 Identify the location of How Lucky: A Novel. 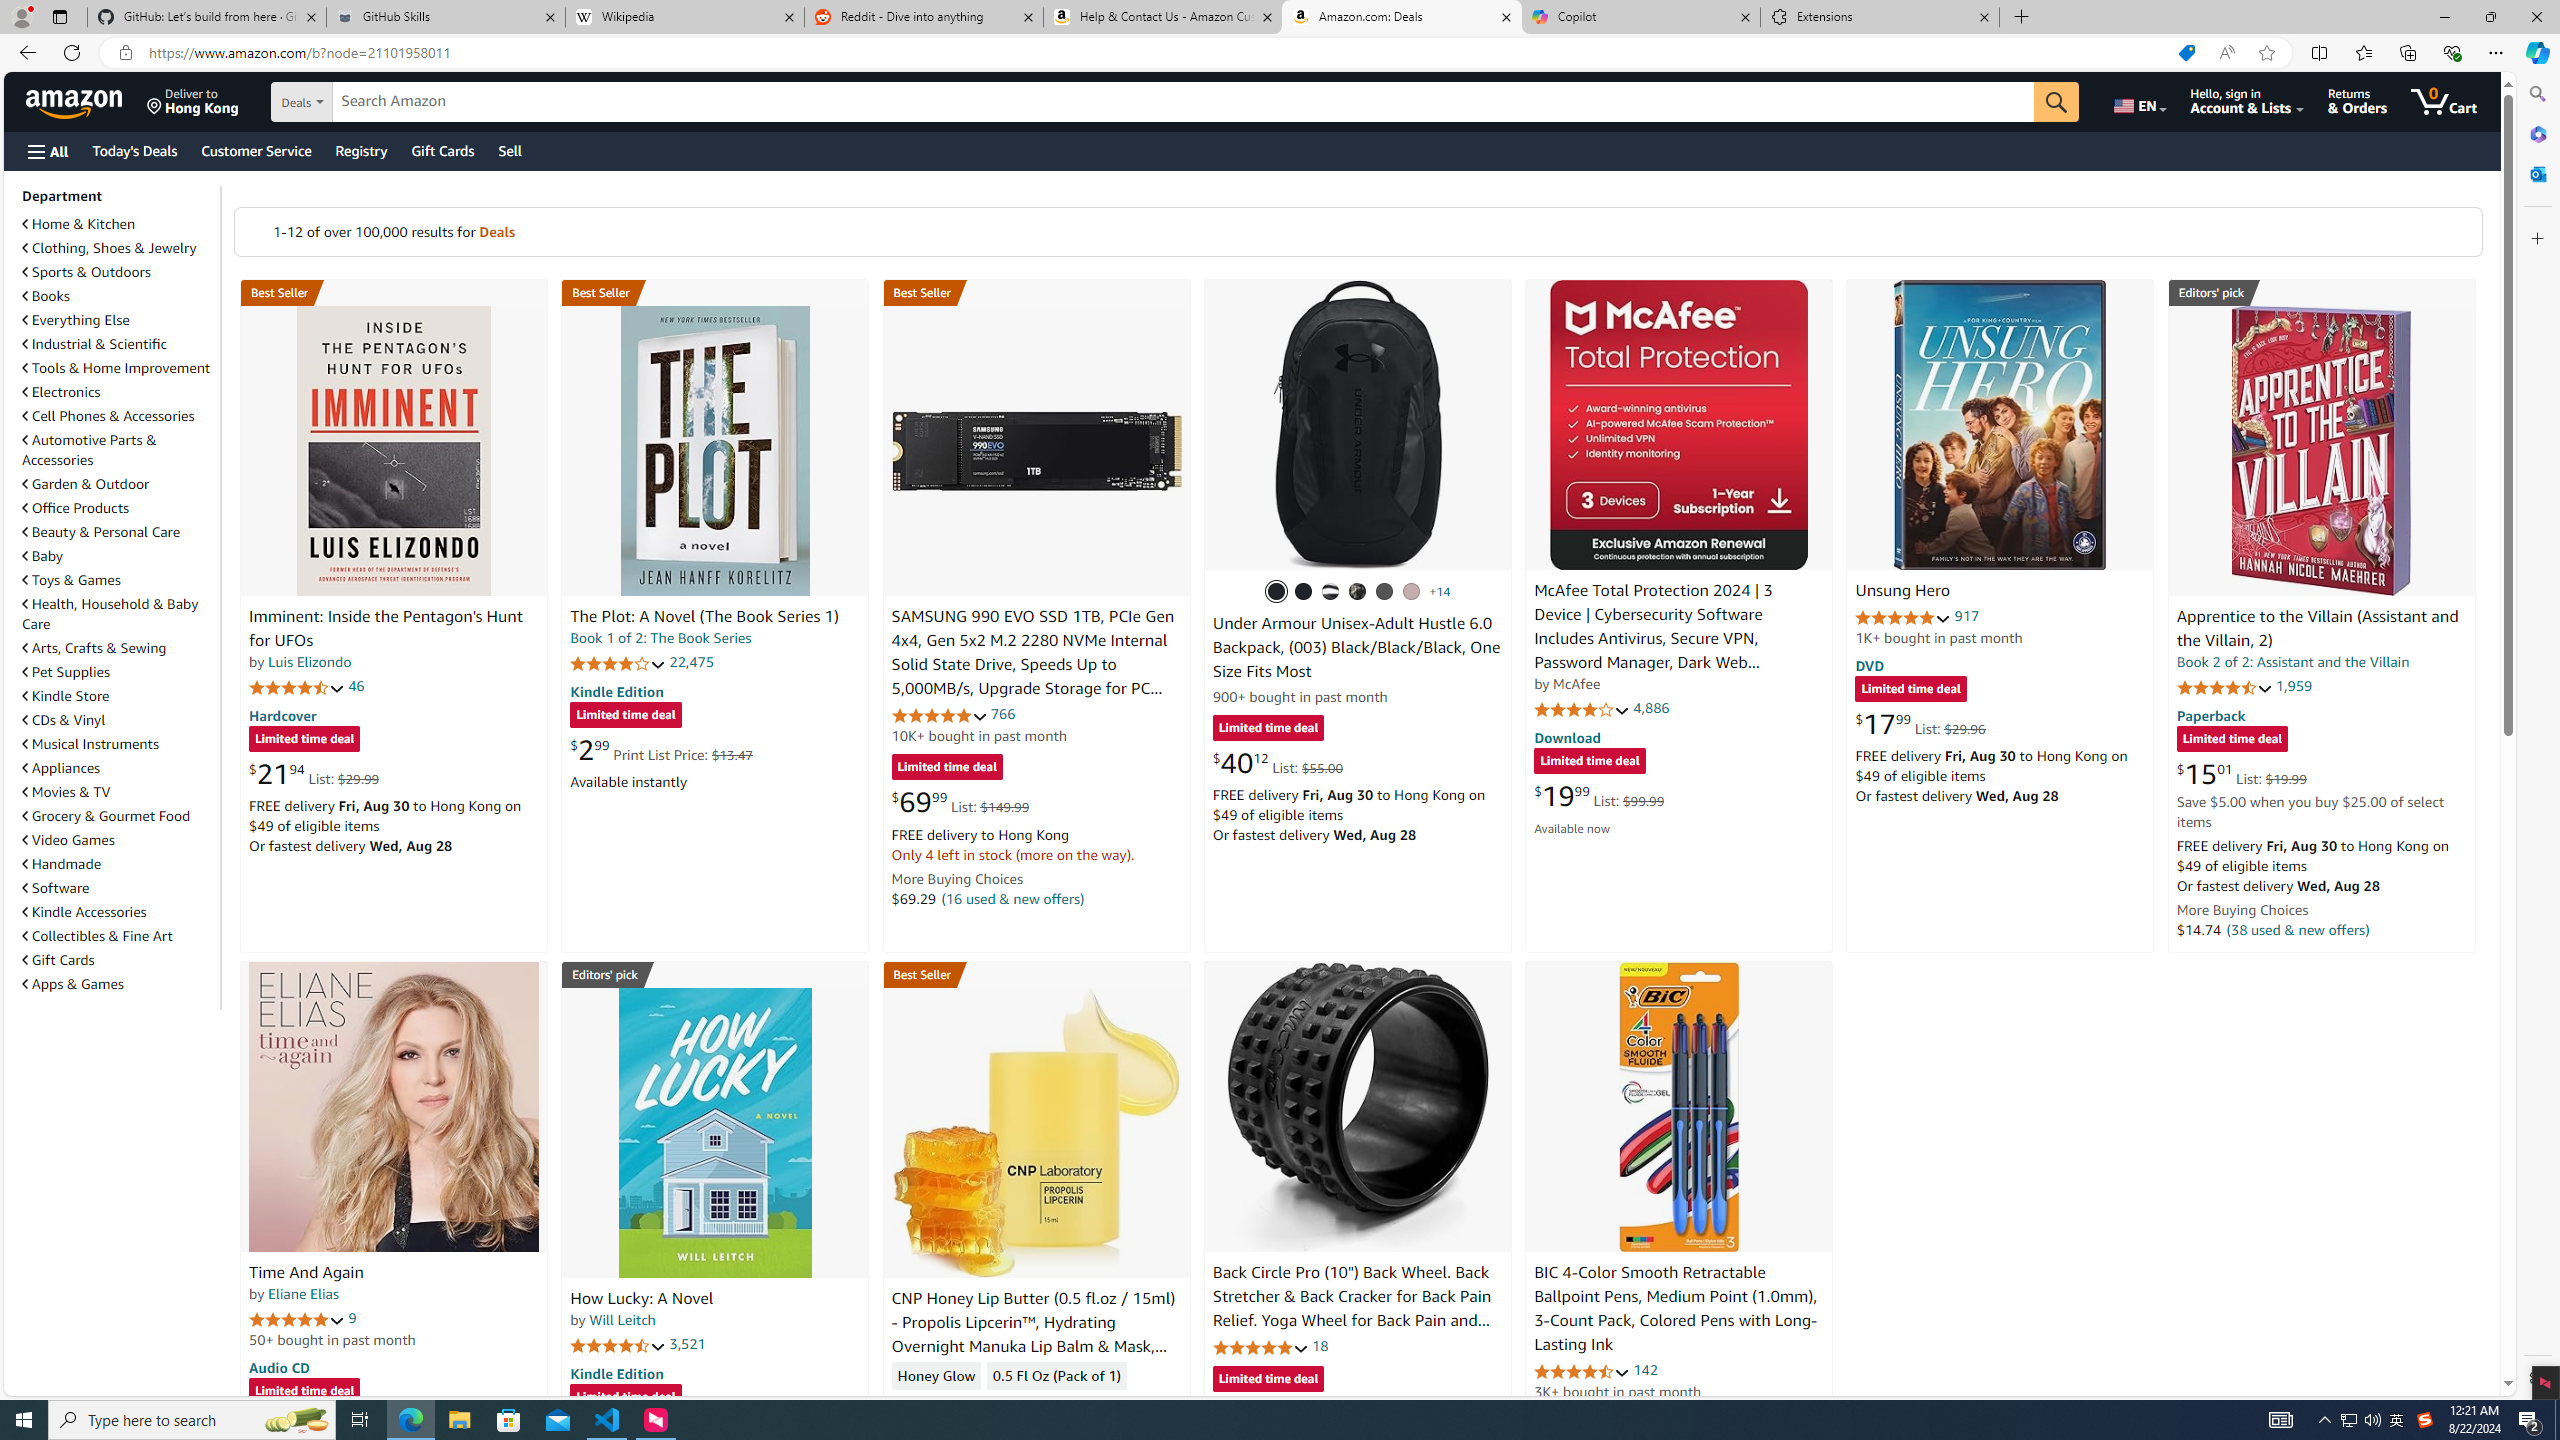
(714, 1132).